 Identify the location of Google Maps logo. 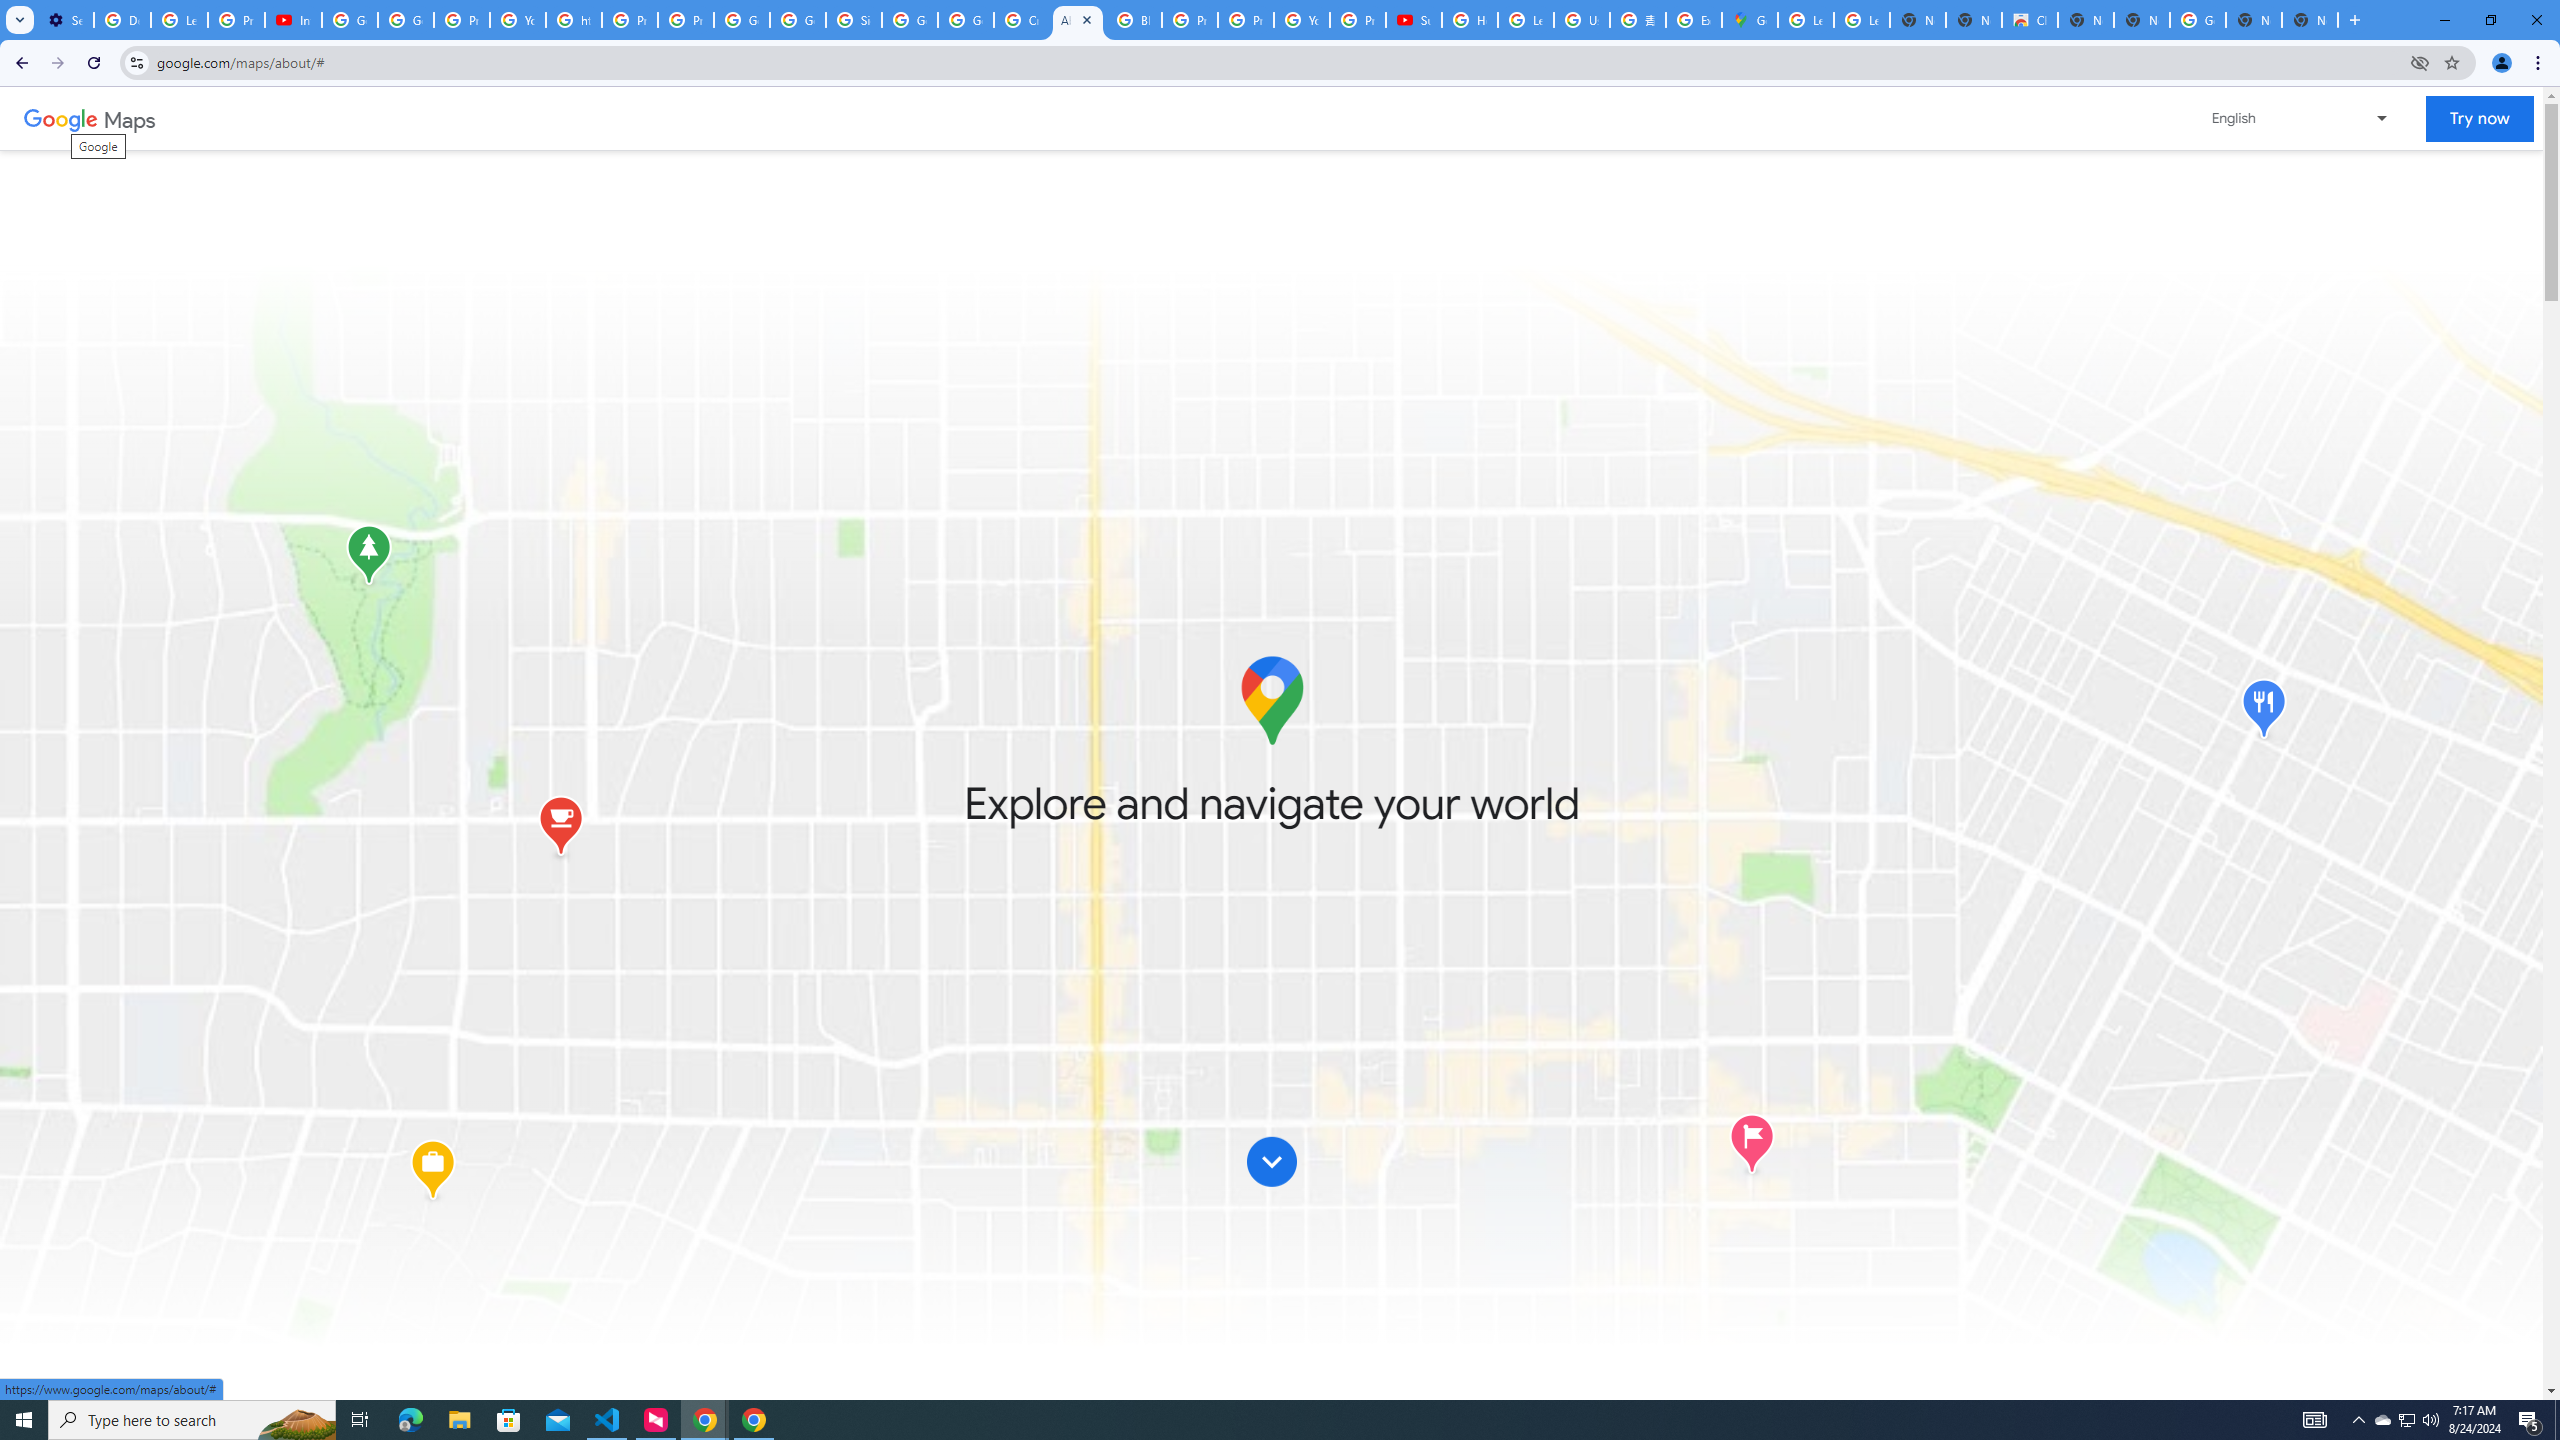
(1270, 700).